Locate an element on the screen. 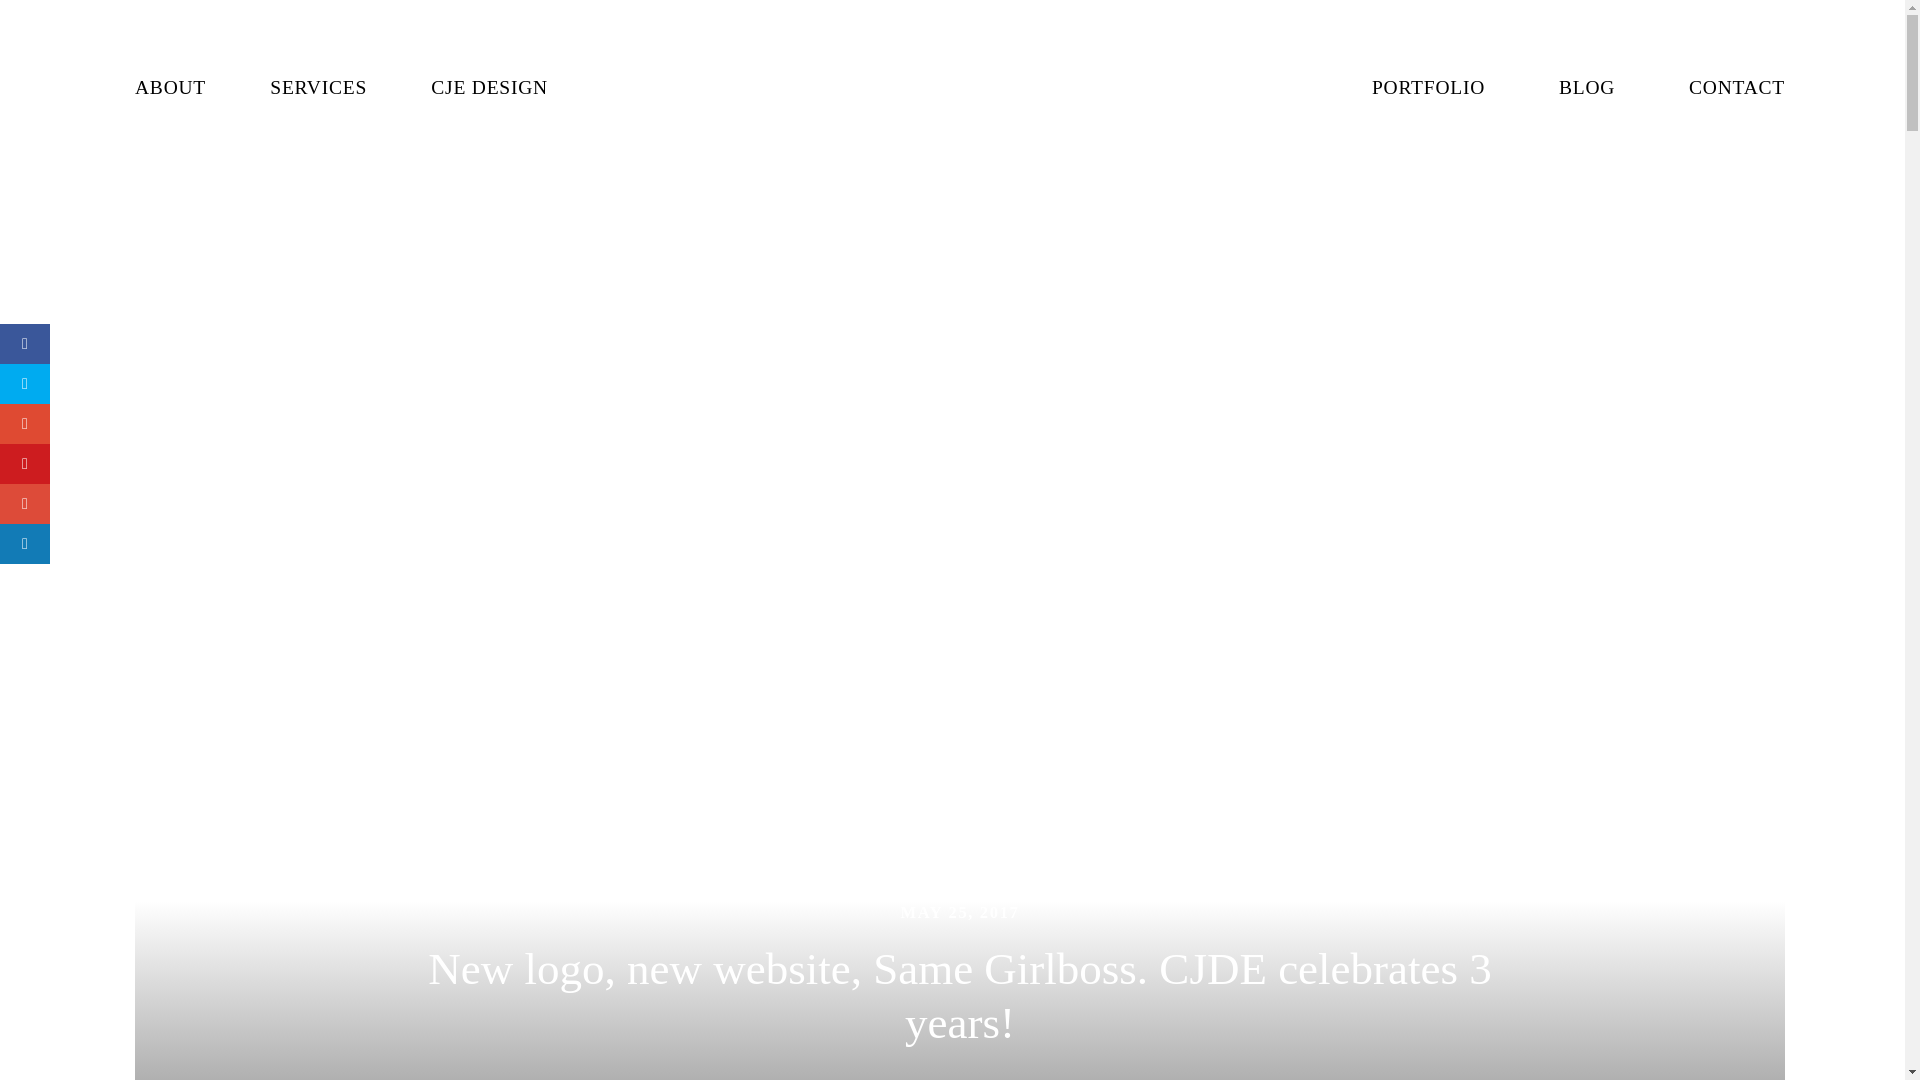 The width and height of the screenshot is (1920, 1080). SERVICES is located at coordinates (318, 88).